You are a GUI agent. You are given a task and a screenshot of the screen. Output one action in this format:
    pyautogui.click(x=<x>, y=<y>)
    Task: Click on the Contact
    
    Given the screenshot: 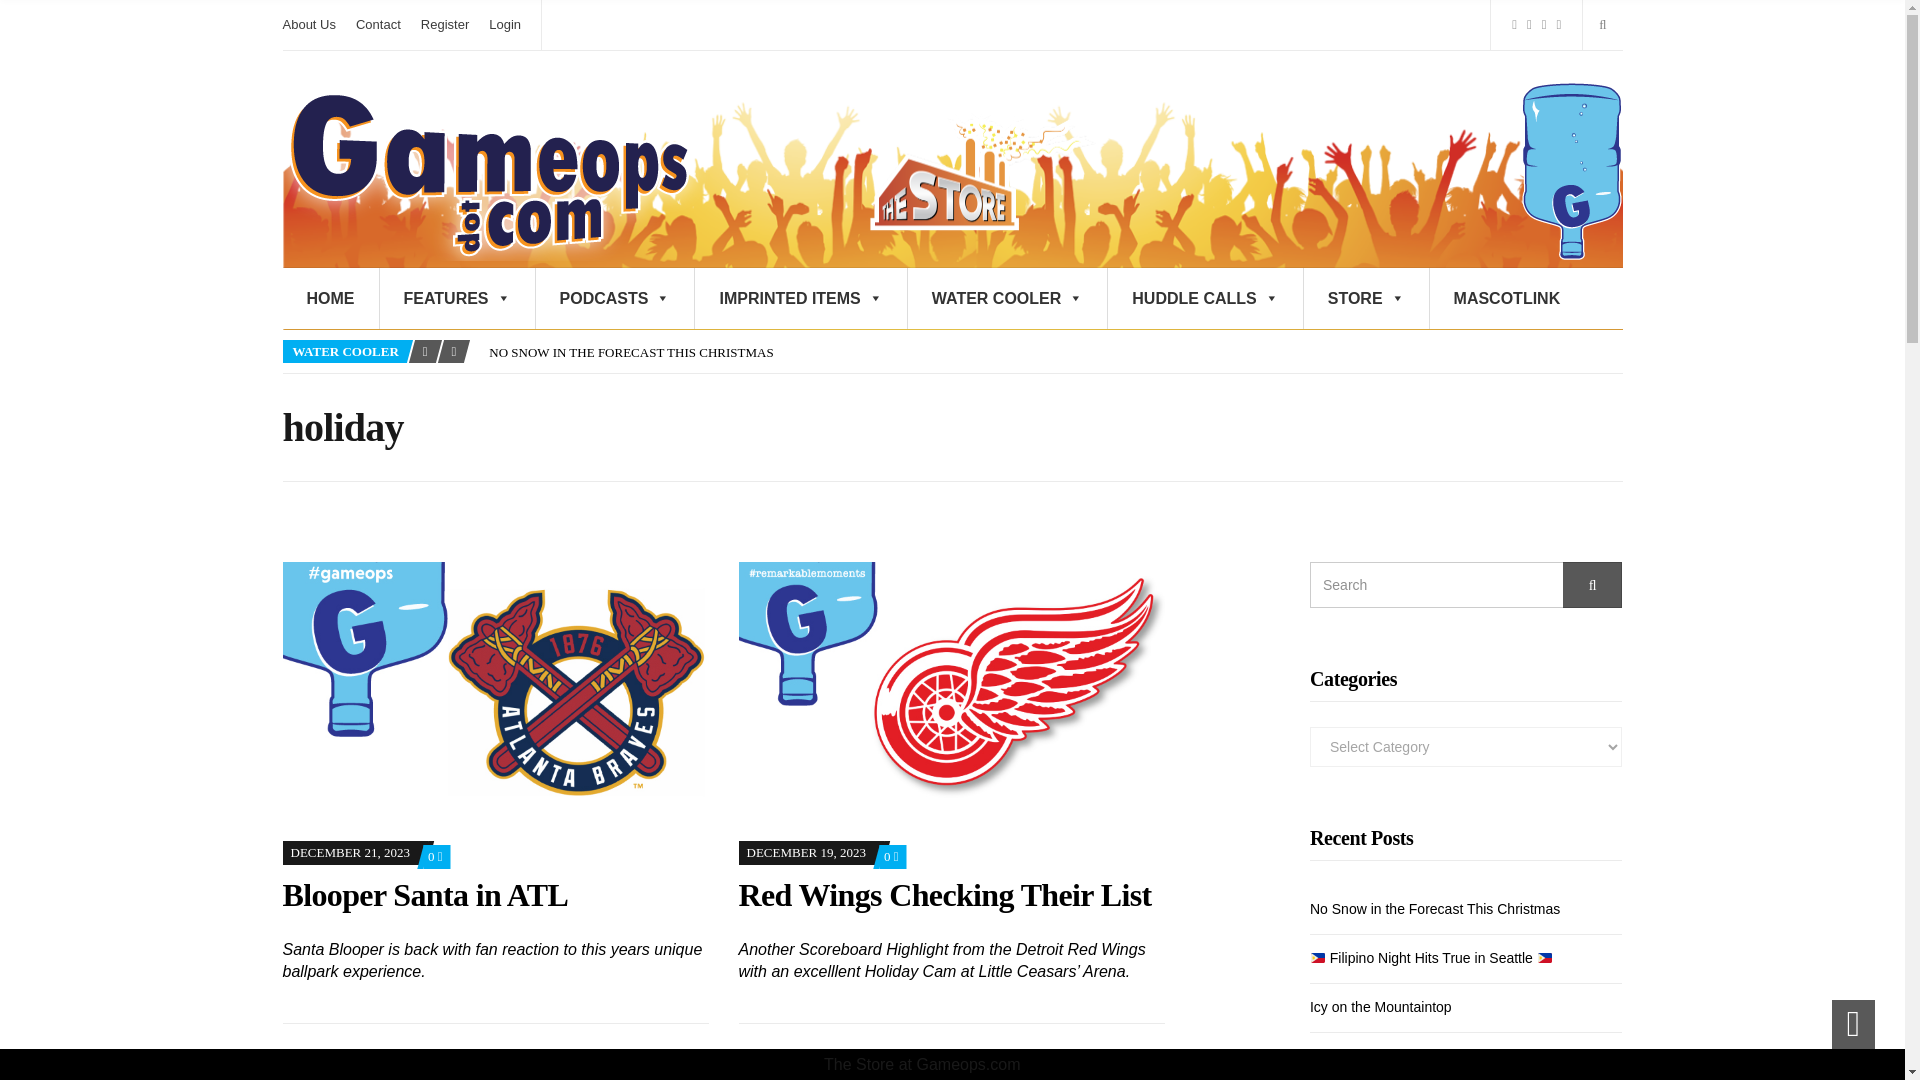 What is the action you would take?
    pyautogui.click(x=378, y=24)
    